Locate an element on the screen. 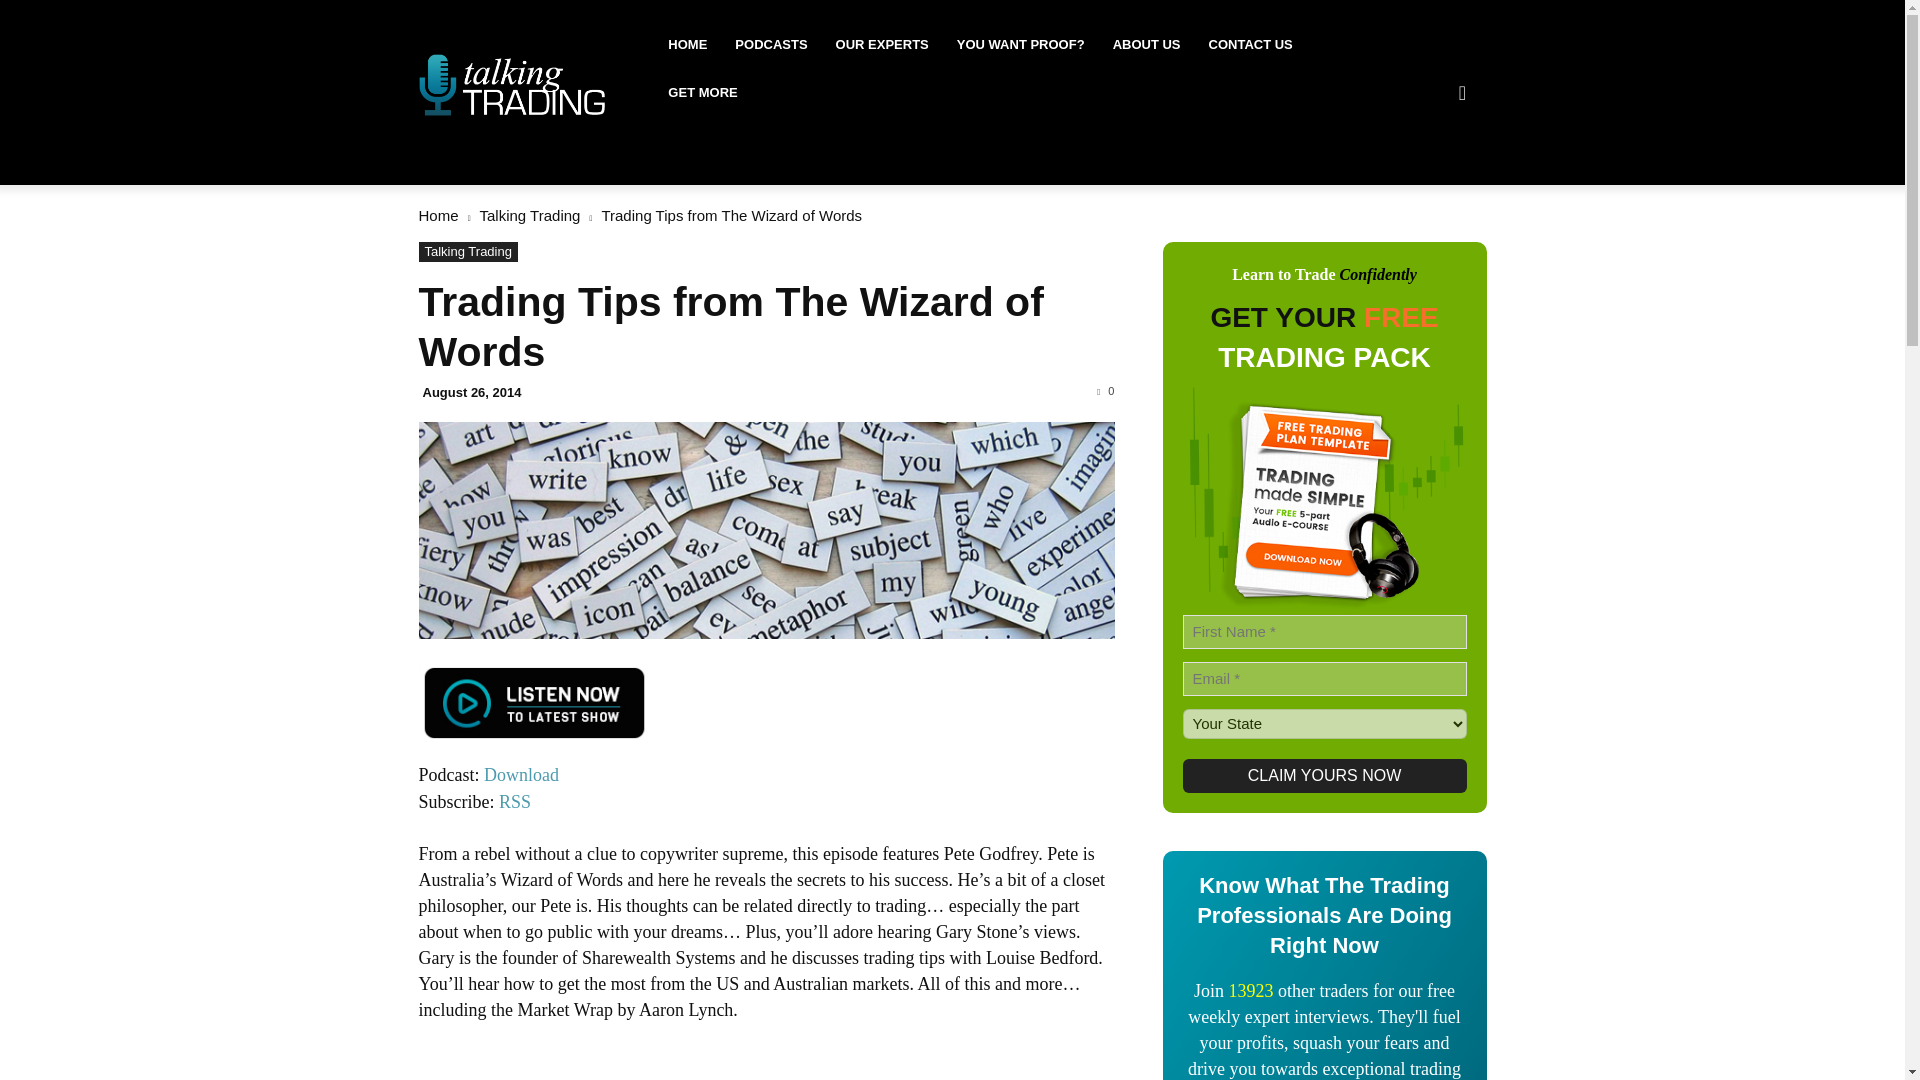  Play is located at coordinates (533, 714).